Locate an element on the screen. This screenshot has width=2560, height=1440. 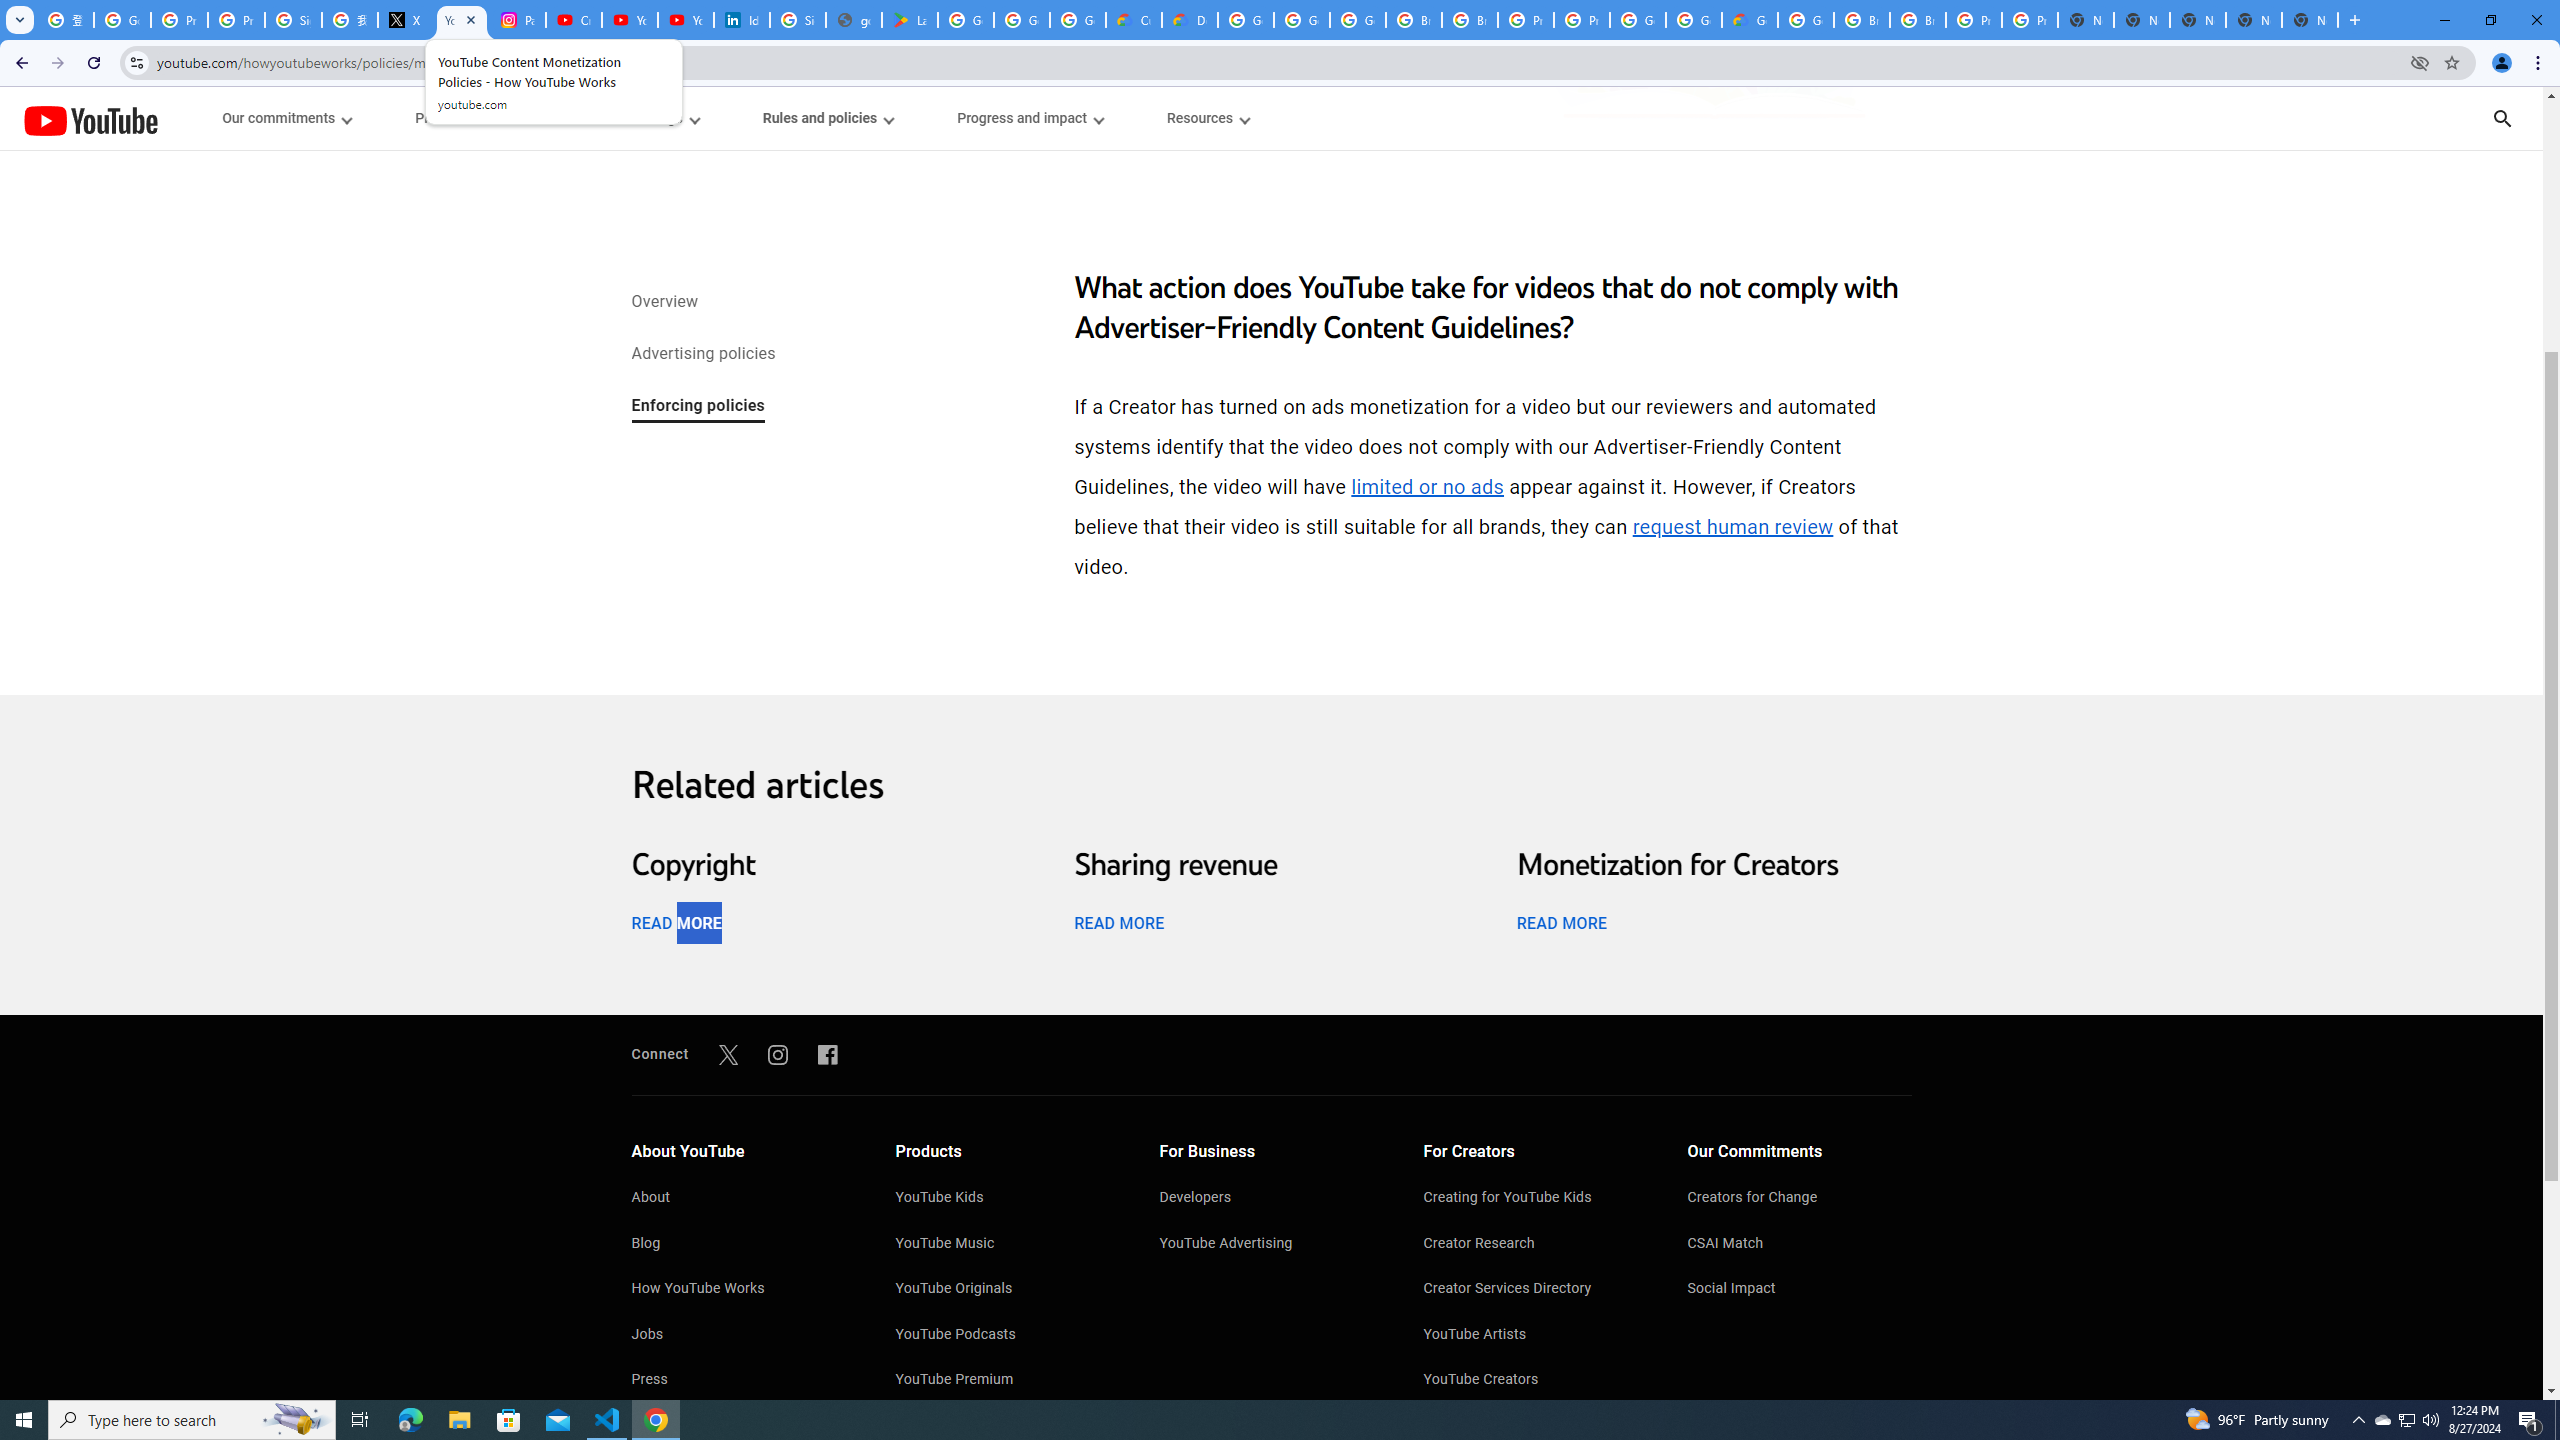
JUMP TO CONTENT is located at coordinates (208, 118).